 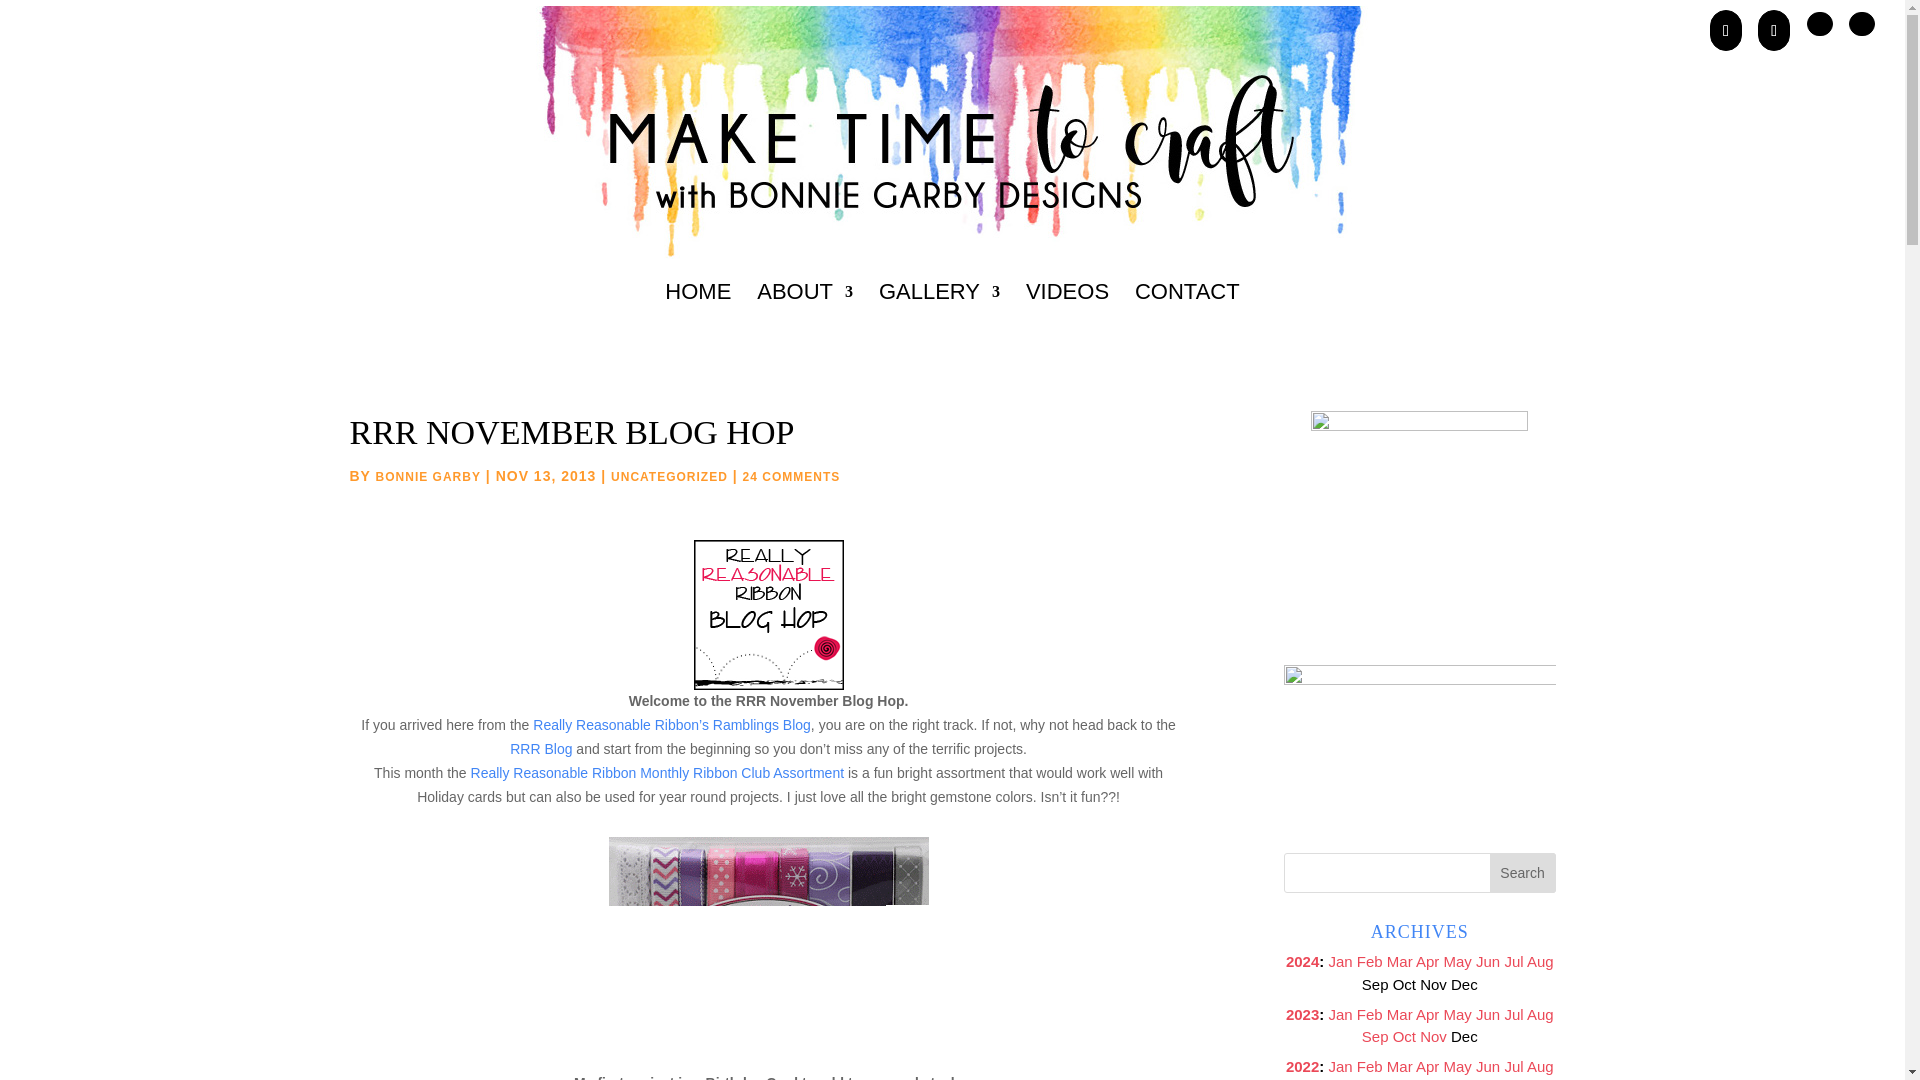 What do you see at coordinates (668, 476) in the screenshot?
I see `UNCATEGORIZED` at bounding box center [668, 476].